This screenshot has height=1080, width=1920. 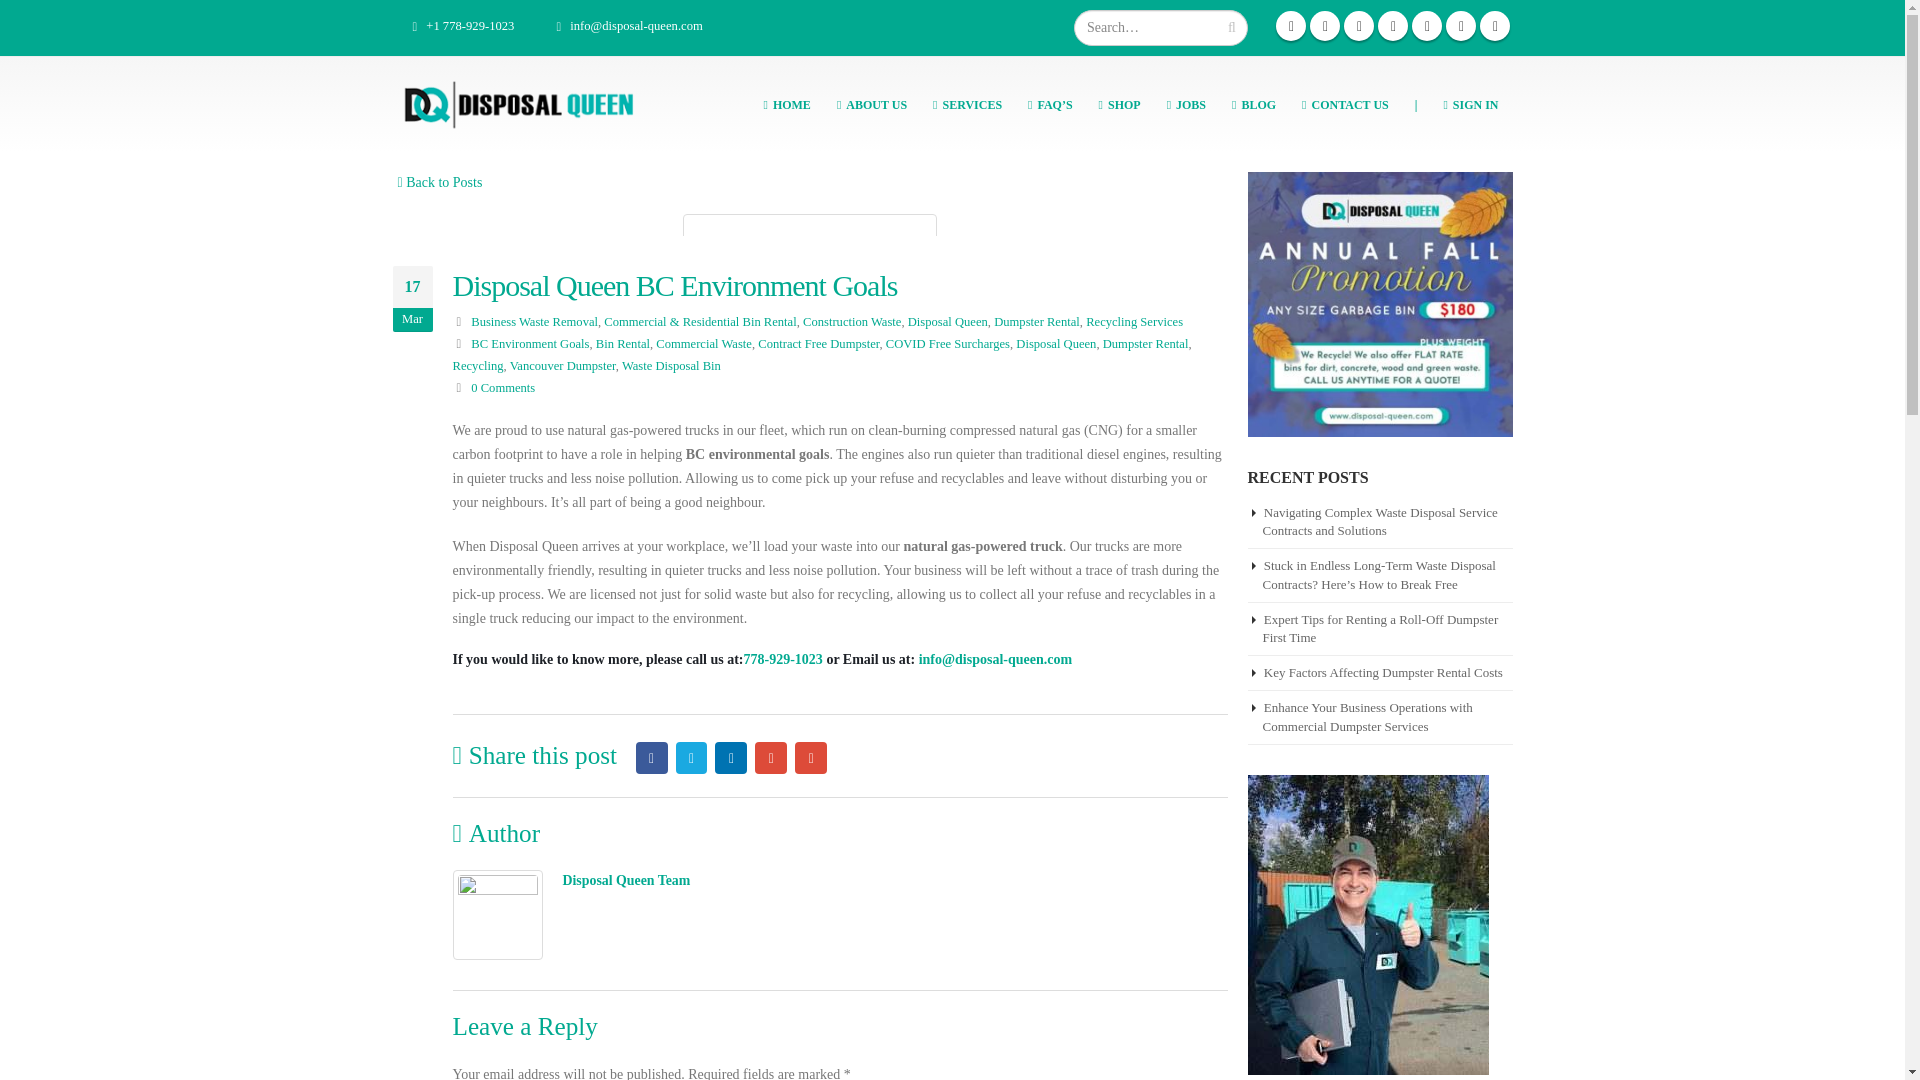 I want to click on Bin Rental, so click(x=622, y=344).